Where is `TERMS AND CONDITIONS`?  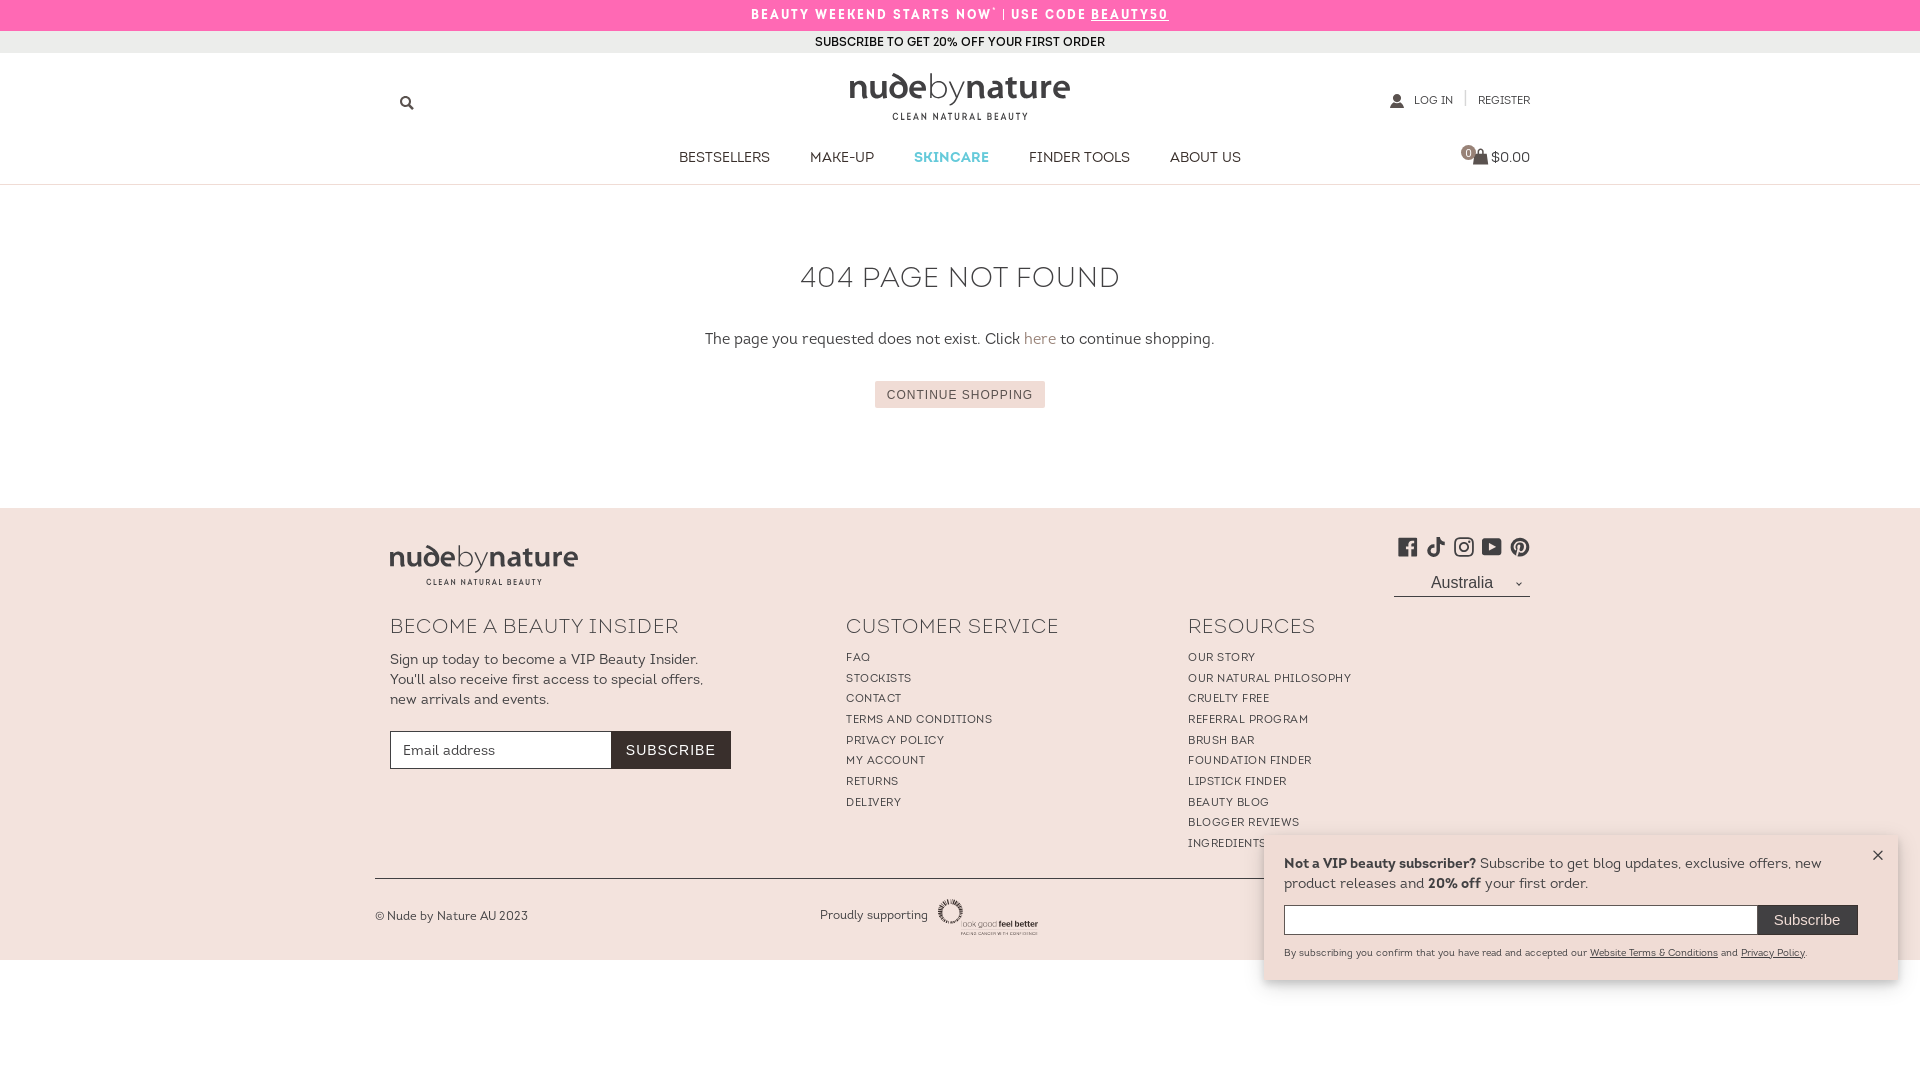 TERMS AND CONDITIONS is located at coordinates (919, 720).